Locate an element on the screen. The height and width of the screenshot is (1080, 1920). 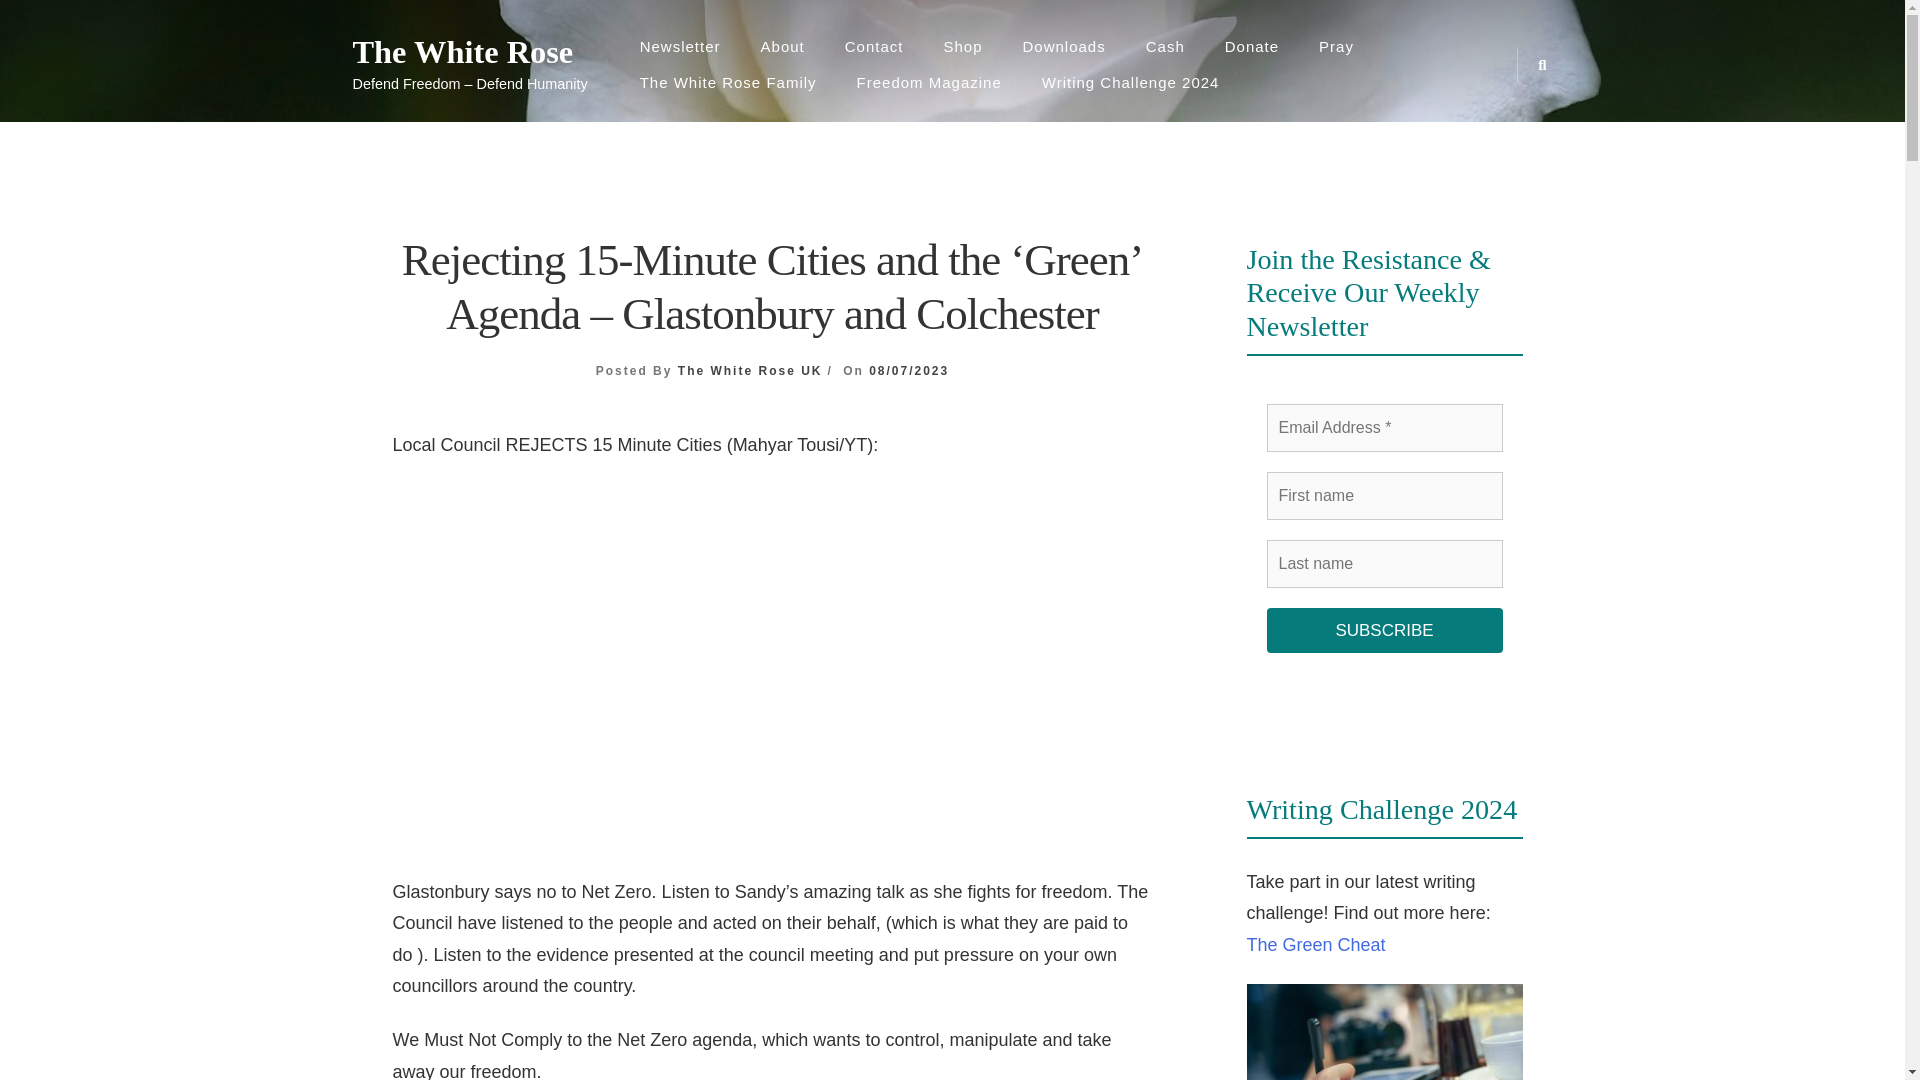
Newsletter is located at coordinates (680, 46).